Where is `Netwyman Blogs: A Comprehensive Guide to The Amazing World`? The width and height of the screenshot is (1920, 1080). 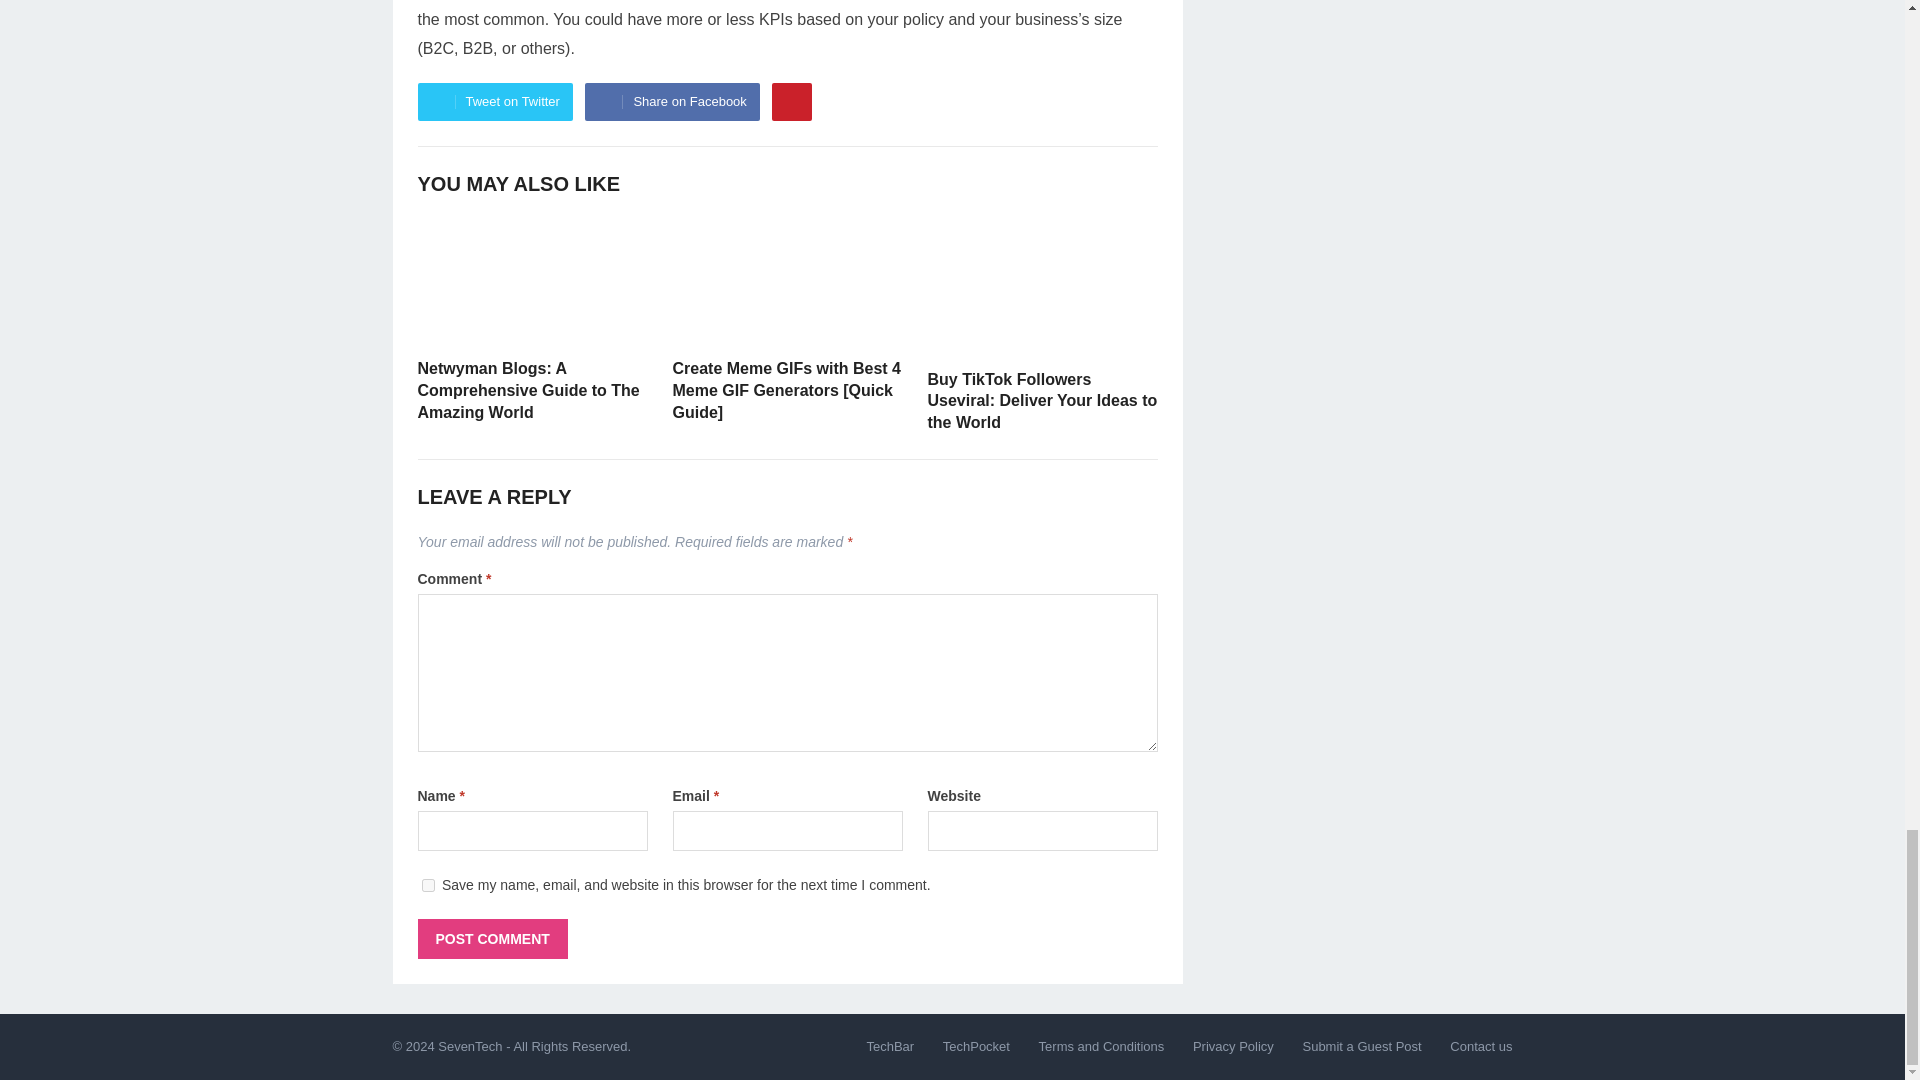 Netwyman Blogs: A Comprehensive Guide to The Amazing World is located at coordinates (528, 390).